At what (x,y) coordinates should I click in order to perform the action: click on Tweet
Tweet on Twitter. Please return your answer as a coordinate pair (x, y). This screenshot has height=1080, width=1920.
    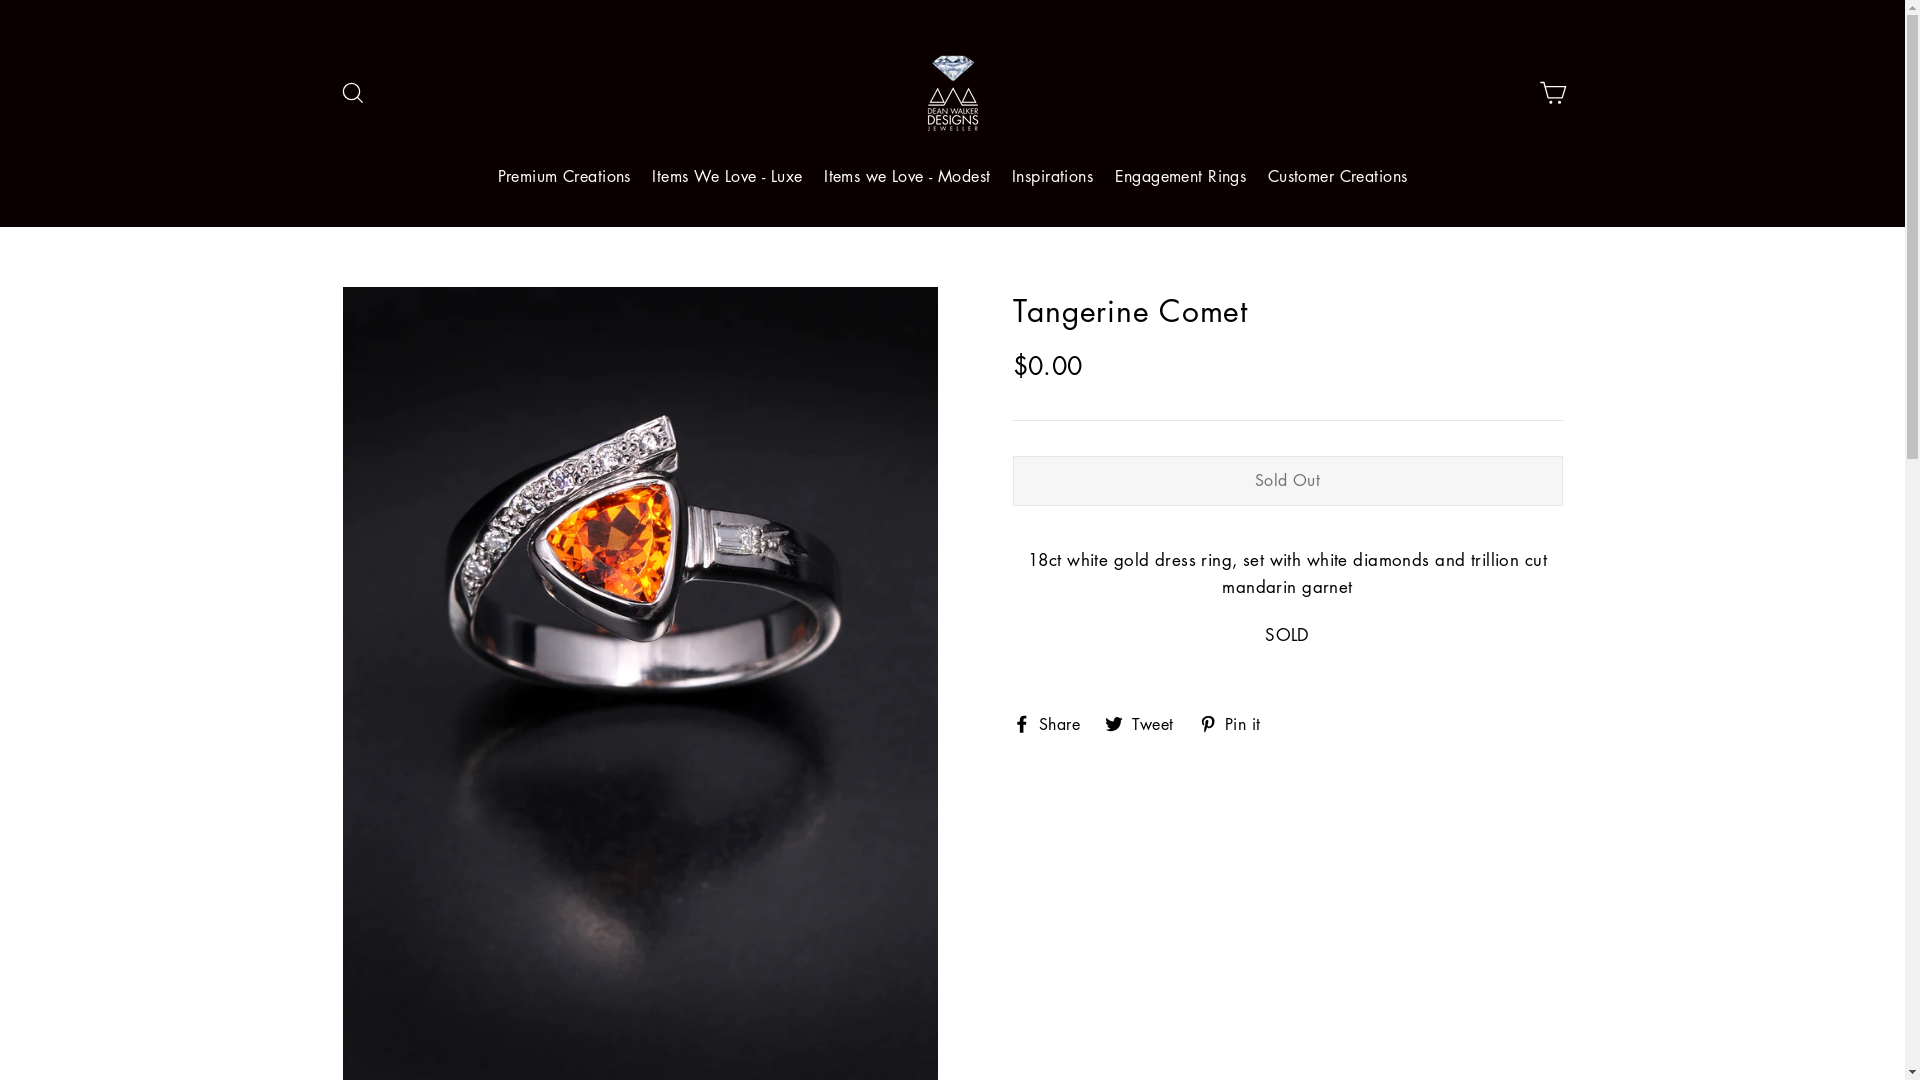
    Looking at the image, I should click on (1147, 722).